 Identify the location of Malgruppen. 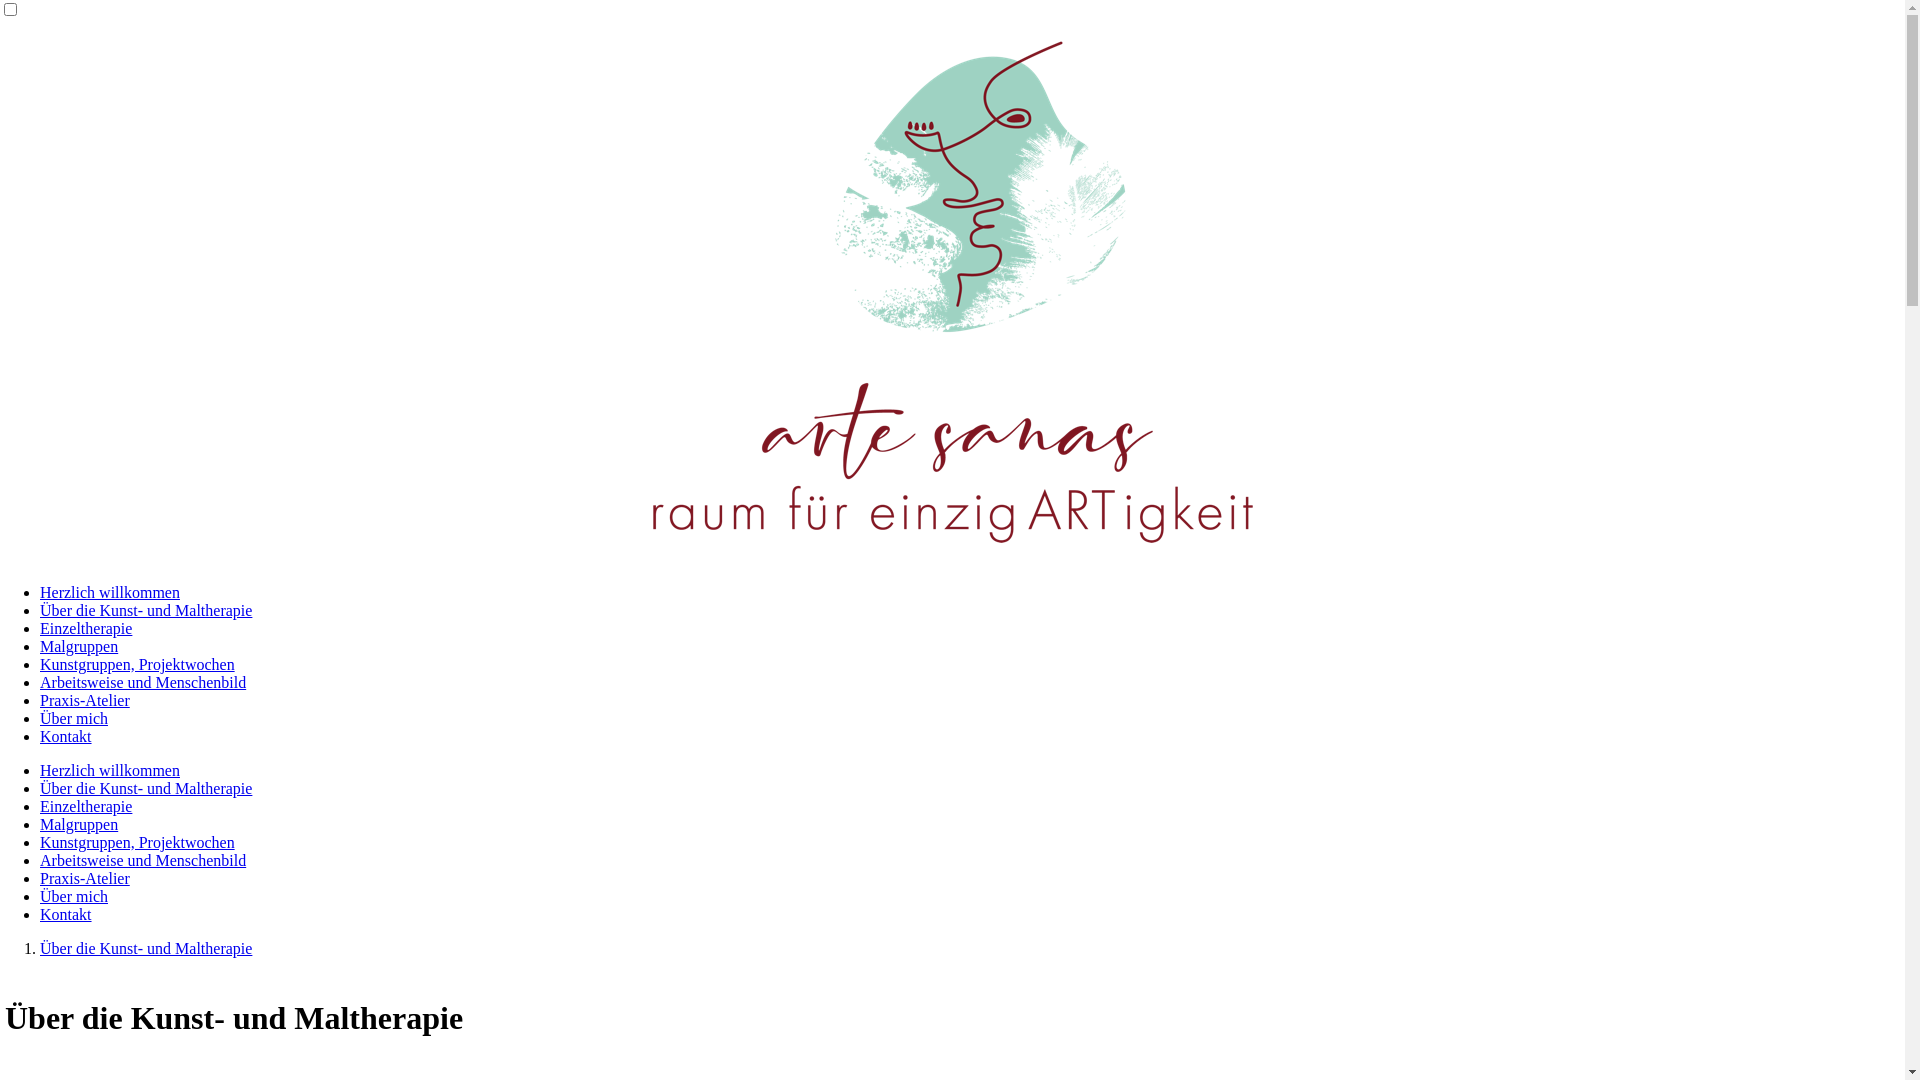
(79, 646).